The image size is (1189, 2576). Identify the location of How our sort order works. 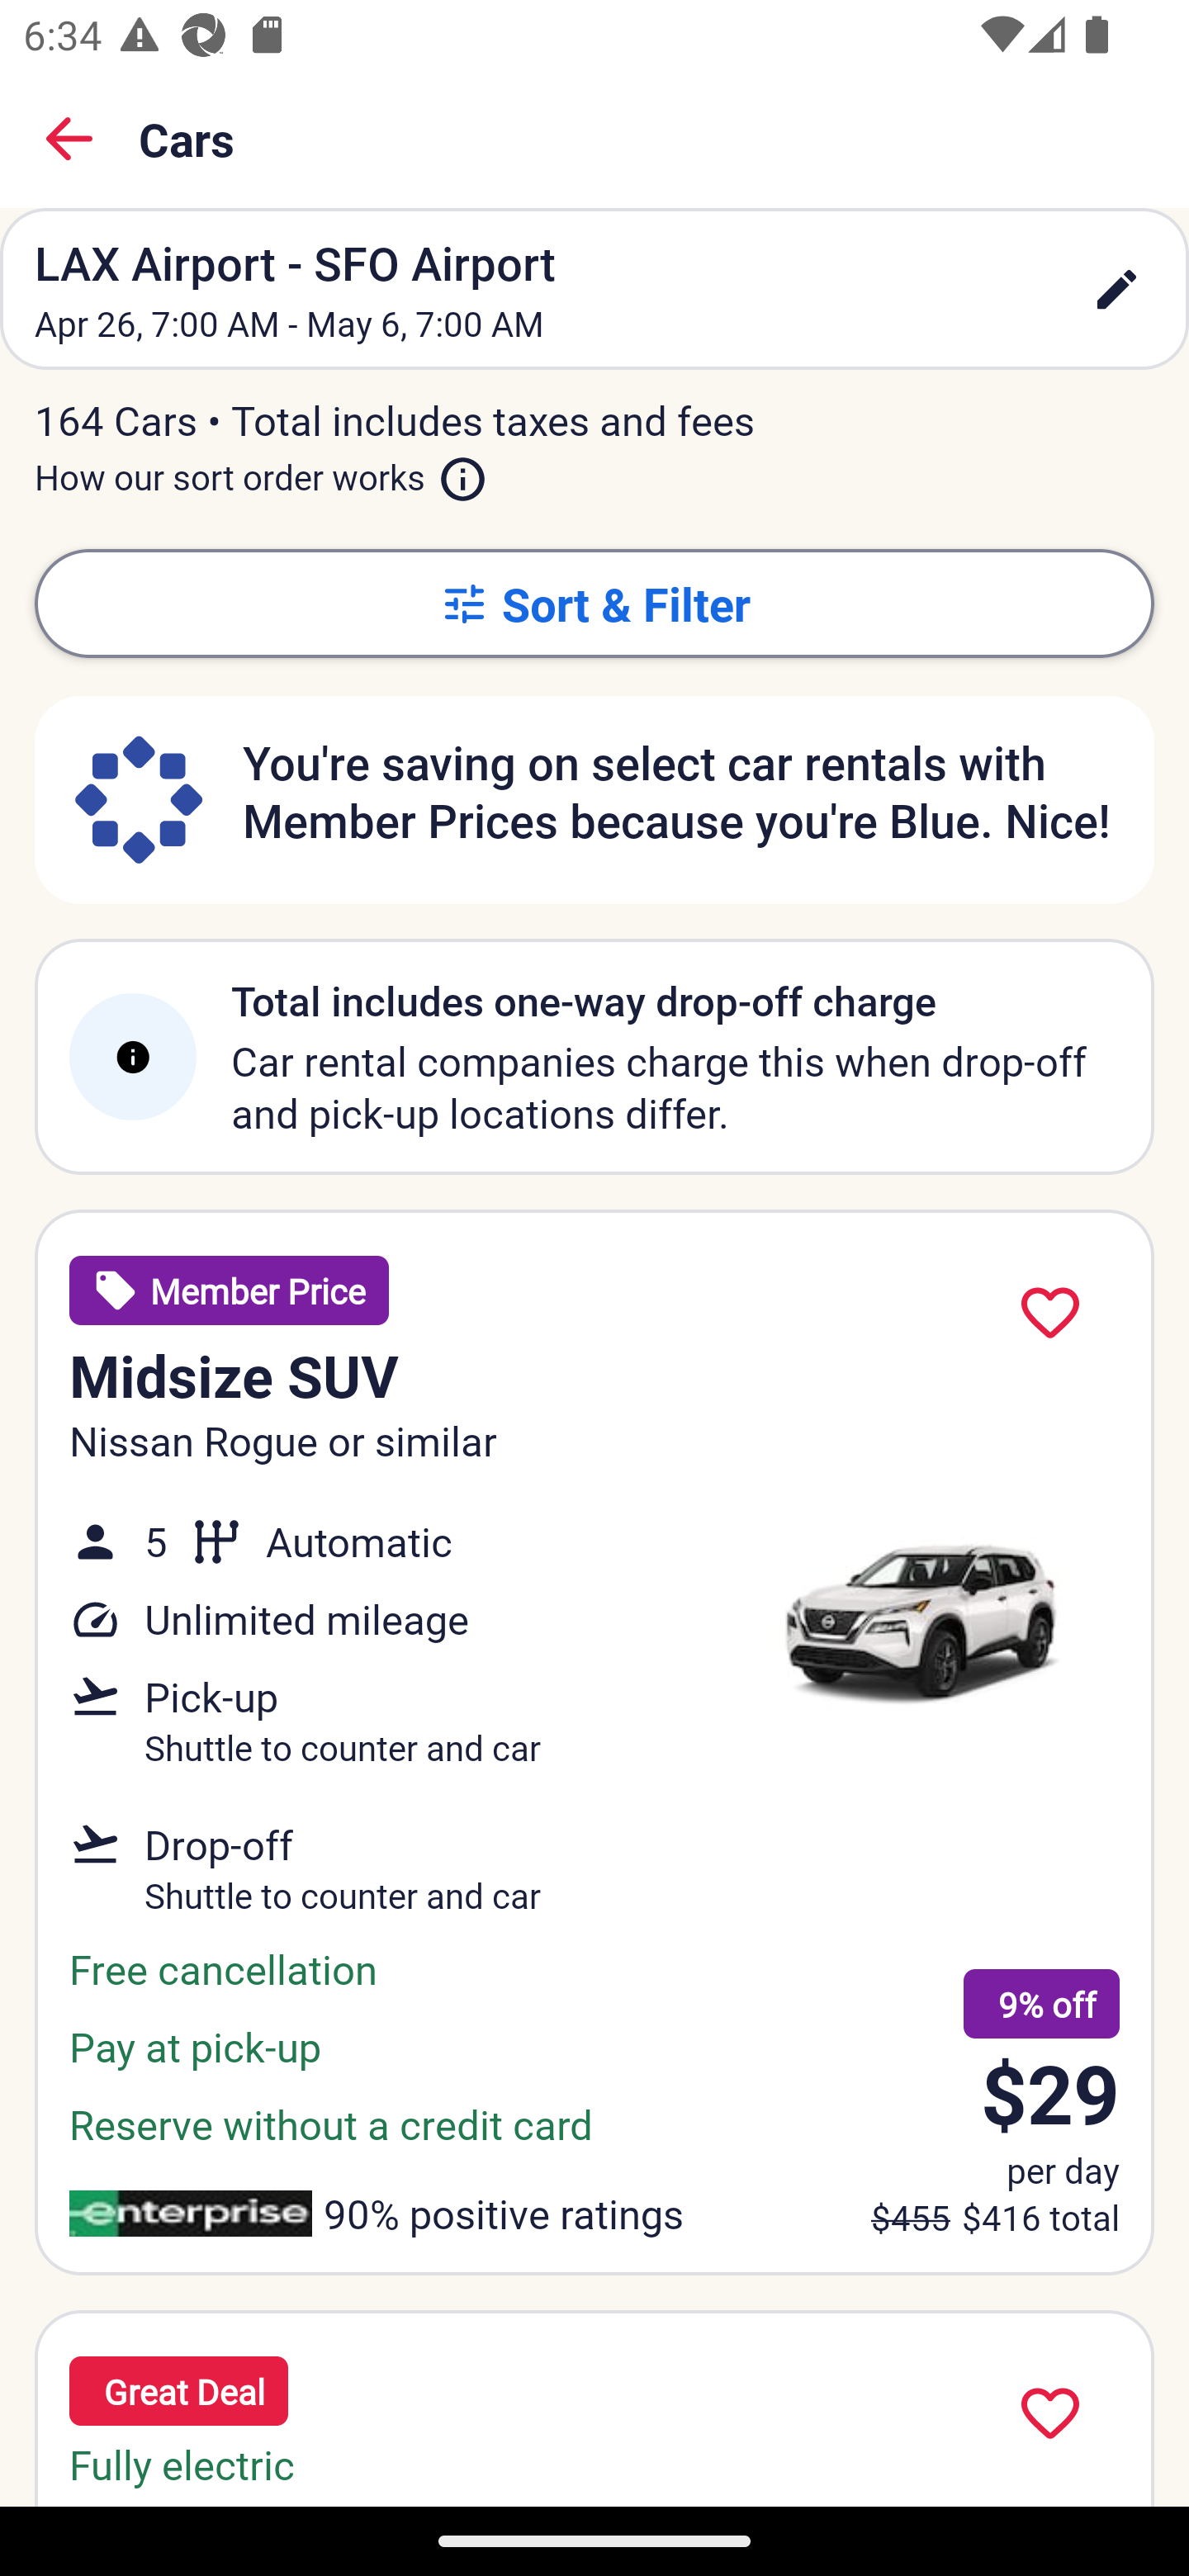
(261, 471).